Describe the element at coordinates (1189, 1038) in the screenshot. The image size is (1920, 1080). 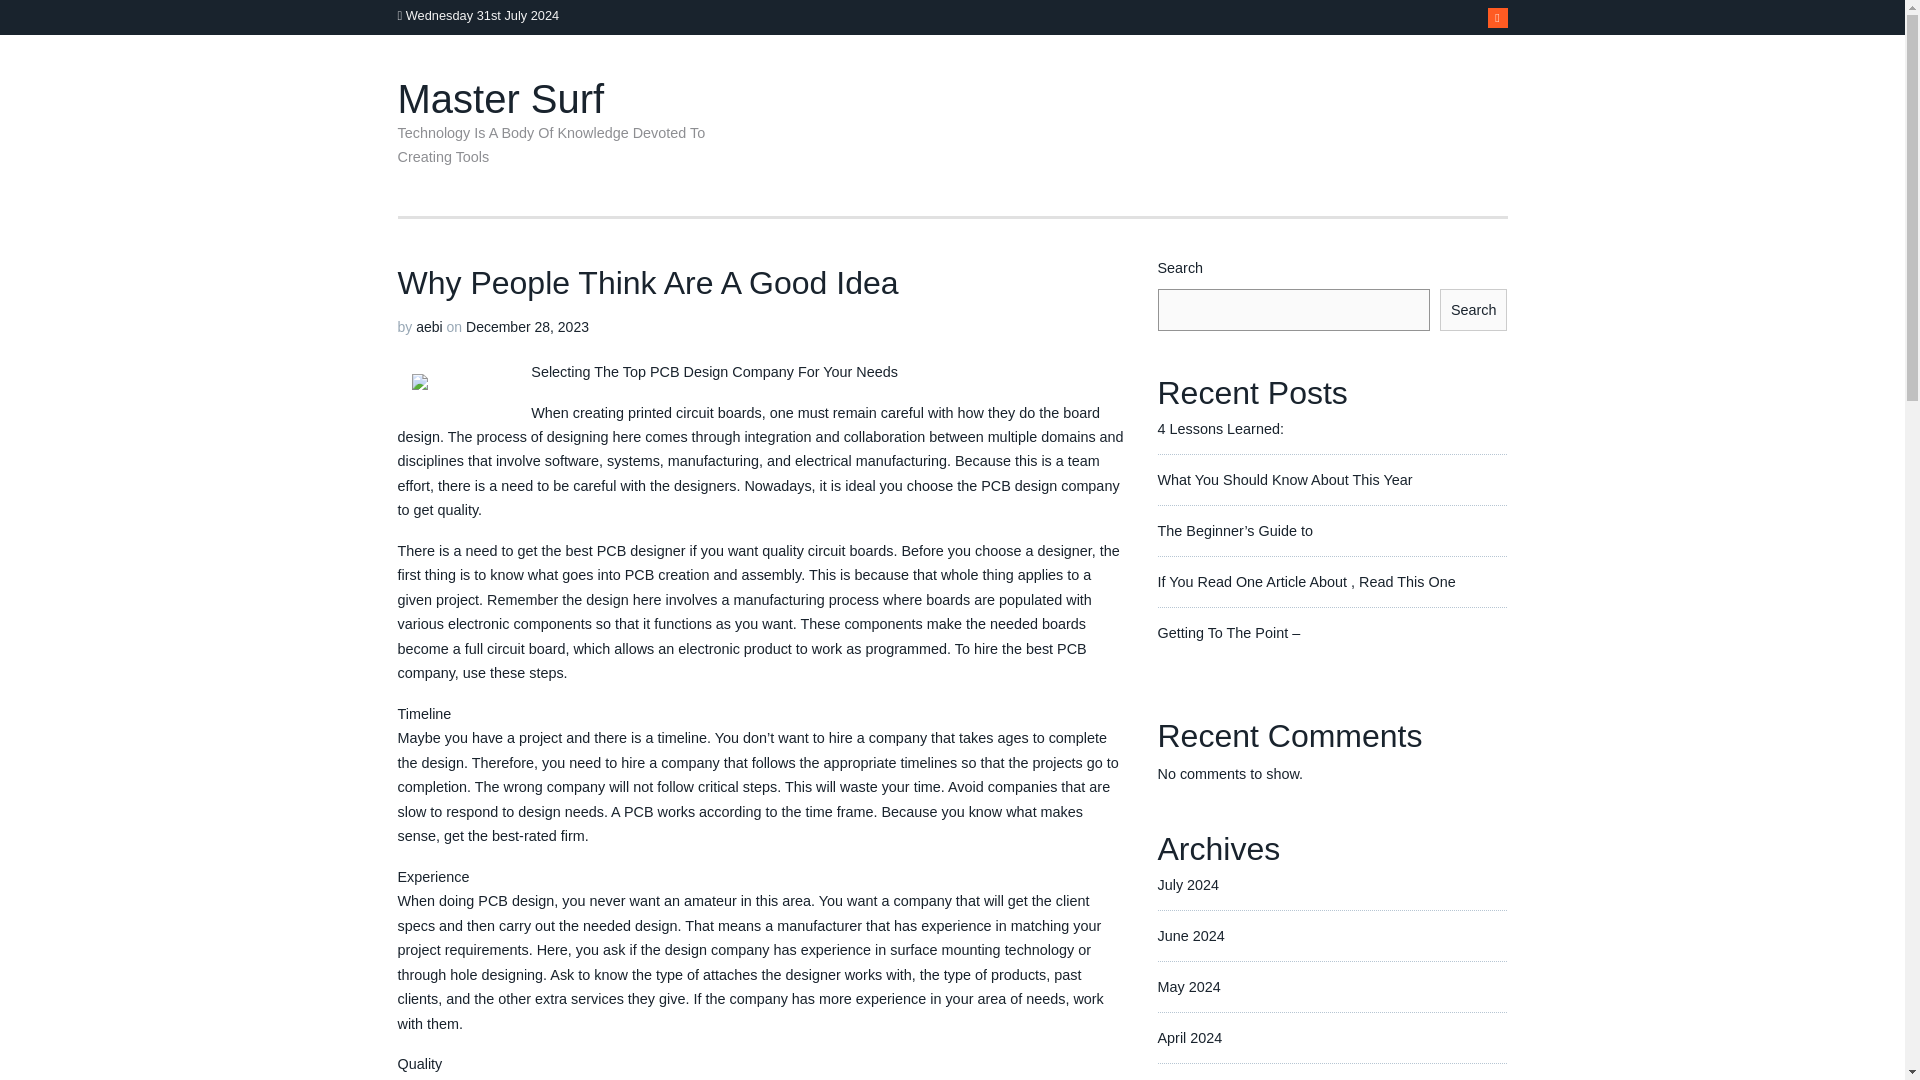
I see `May 2024` at that location.